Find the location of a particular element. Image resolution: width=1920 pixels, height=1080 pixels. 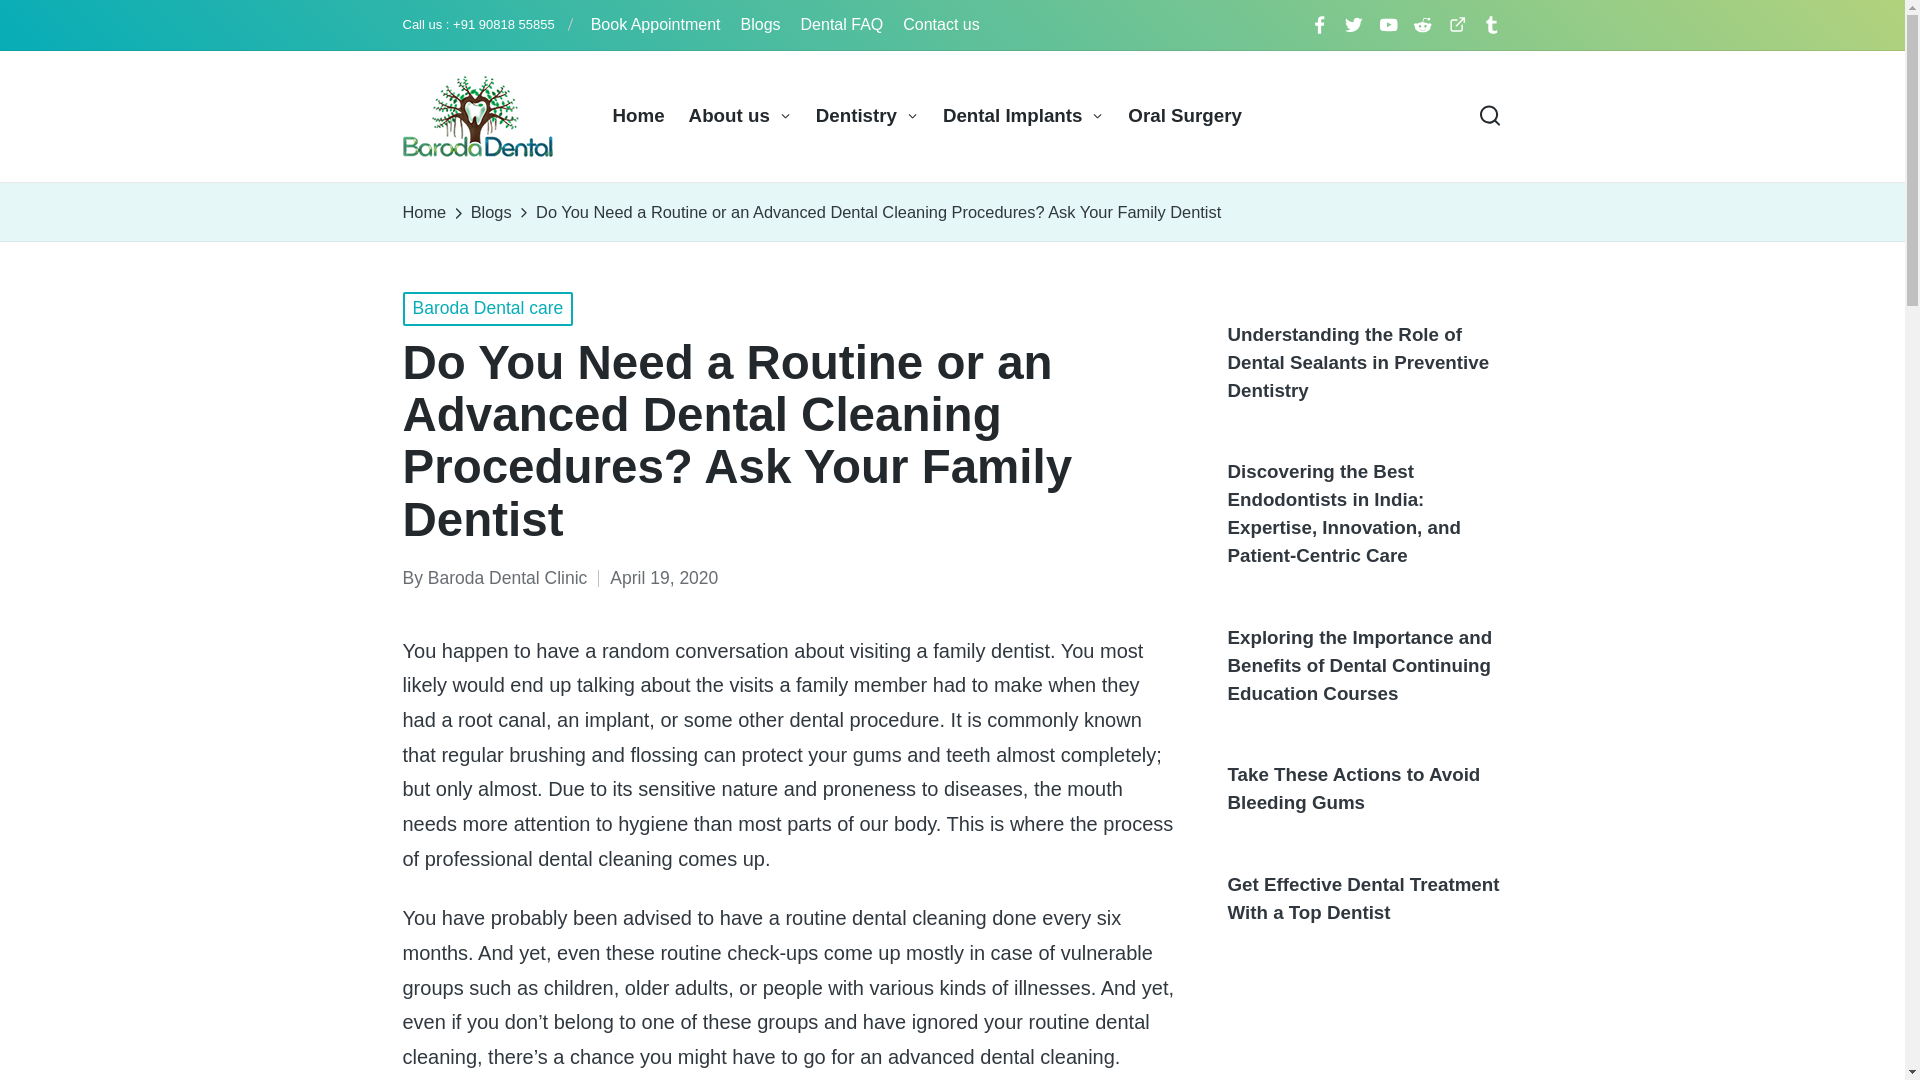

Dental Implants is located at coordinates (1023, 116).